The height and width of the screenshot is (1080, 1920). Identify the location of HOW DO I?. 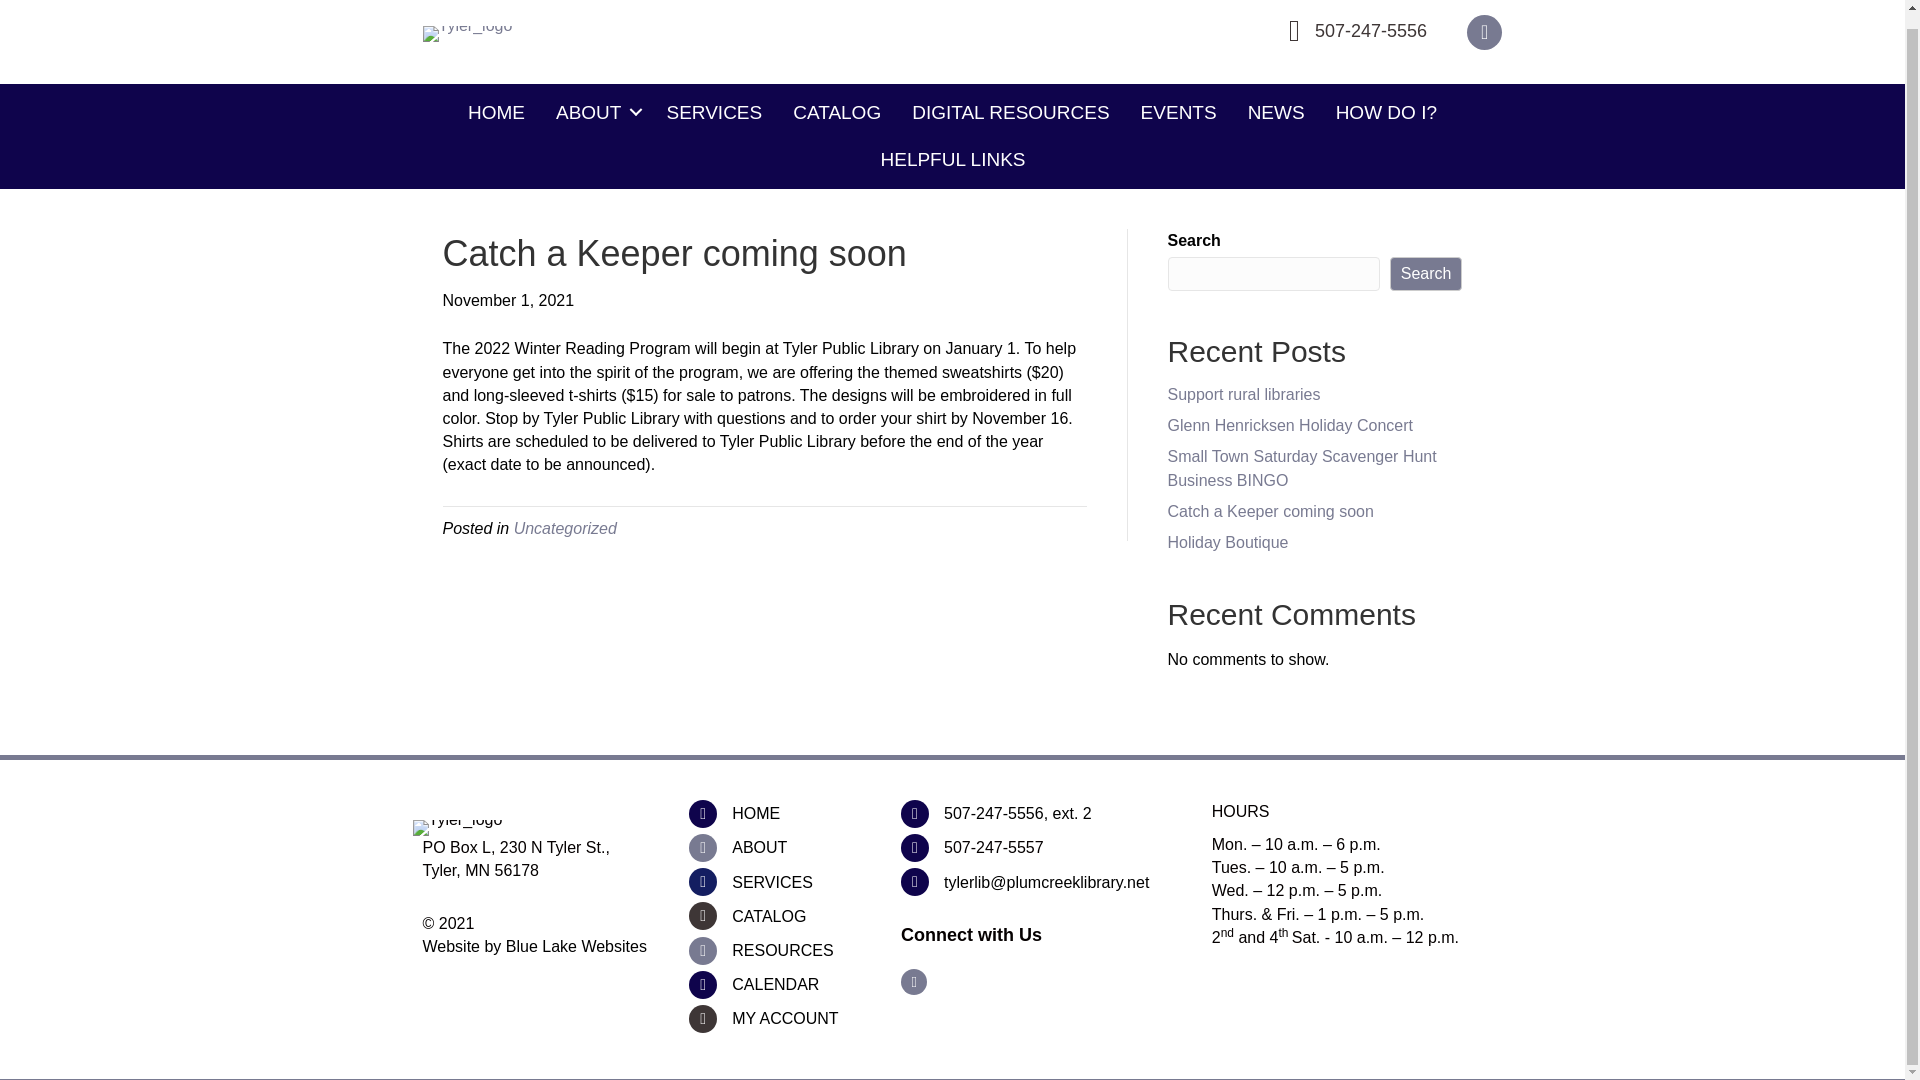
(1386, 112).